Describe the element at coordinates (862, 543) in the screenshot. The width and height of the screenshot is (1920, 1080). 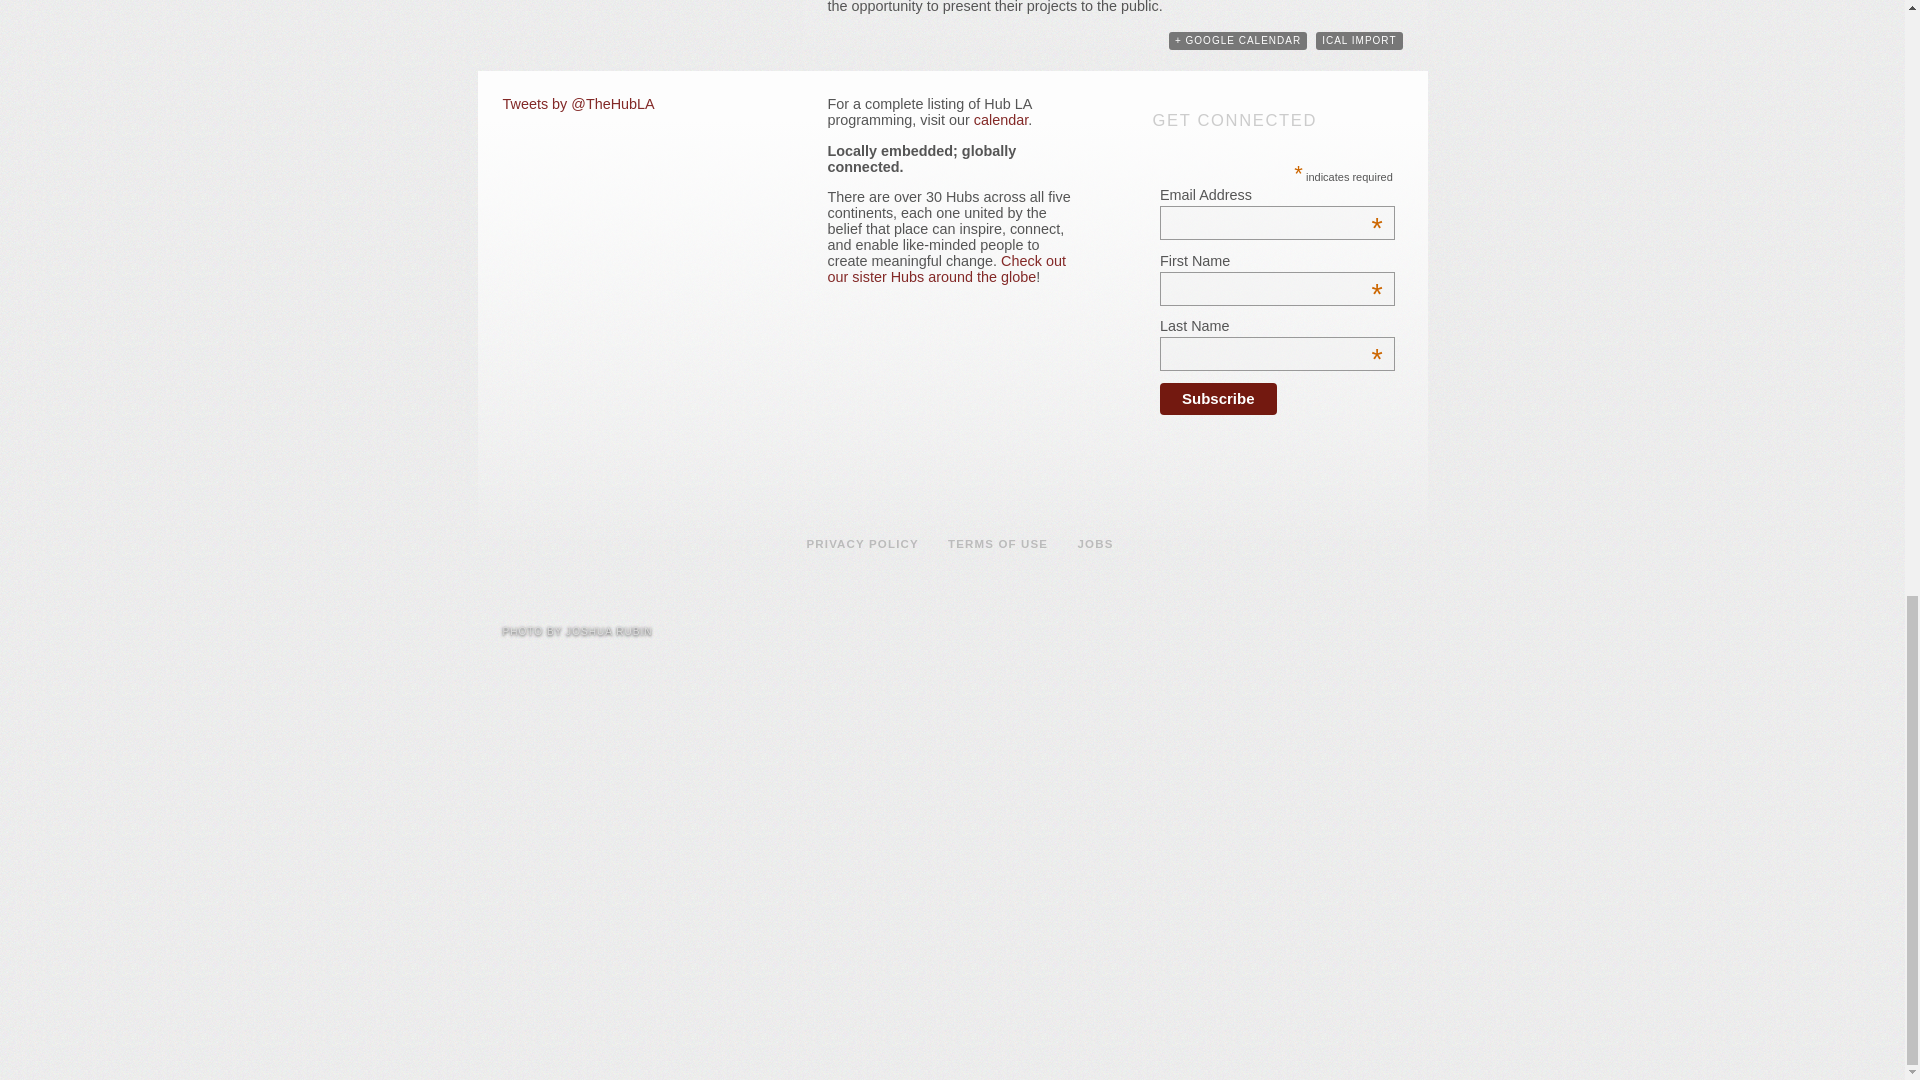
I see `PRIVACY POLICY` at that location.